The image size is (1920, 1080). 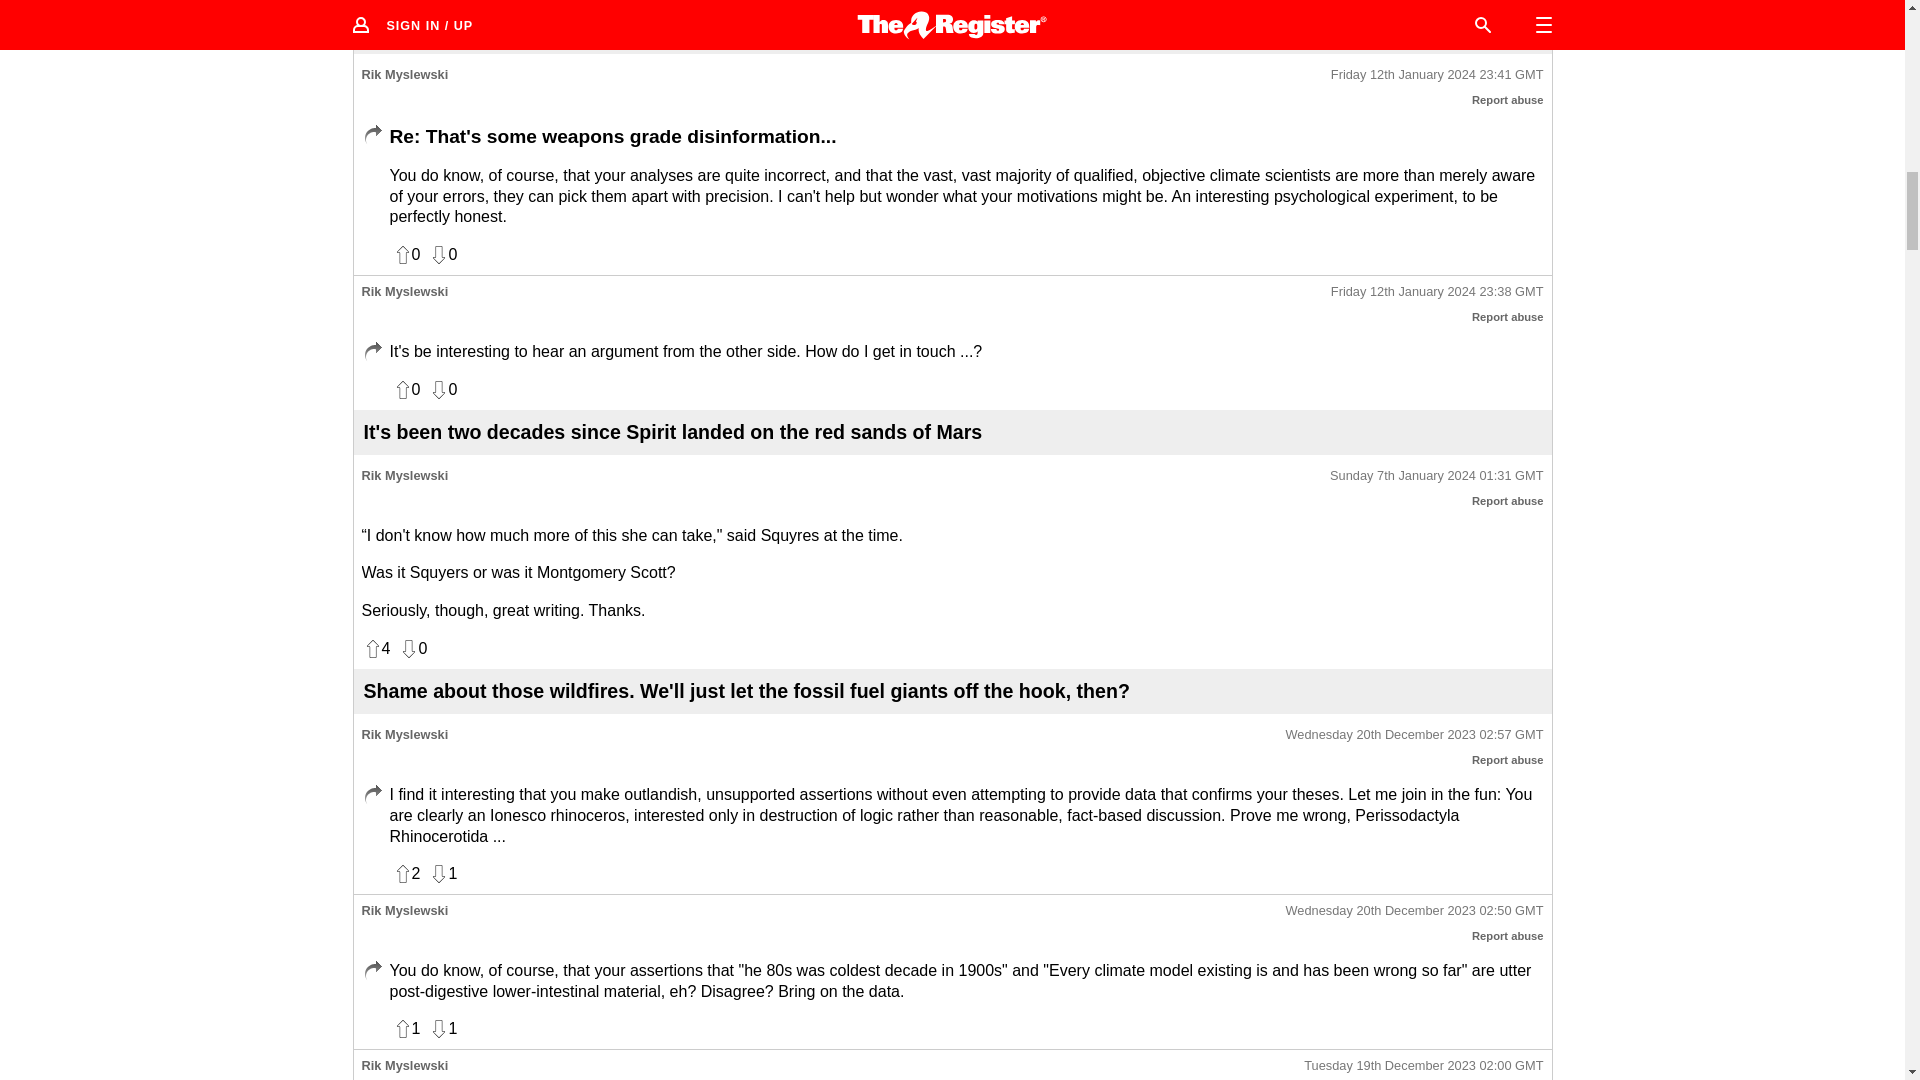 I want to click on Report abuse, so click(x=1508, y=759).